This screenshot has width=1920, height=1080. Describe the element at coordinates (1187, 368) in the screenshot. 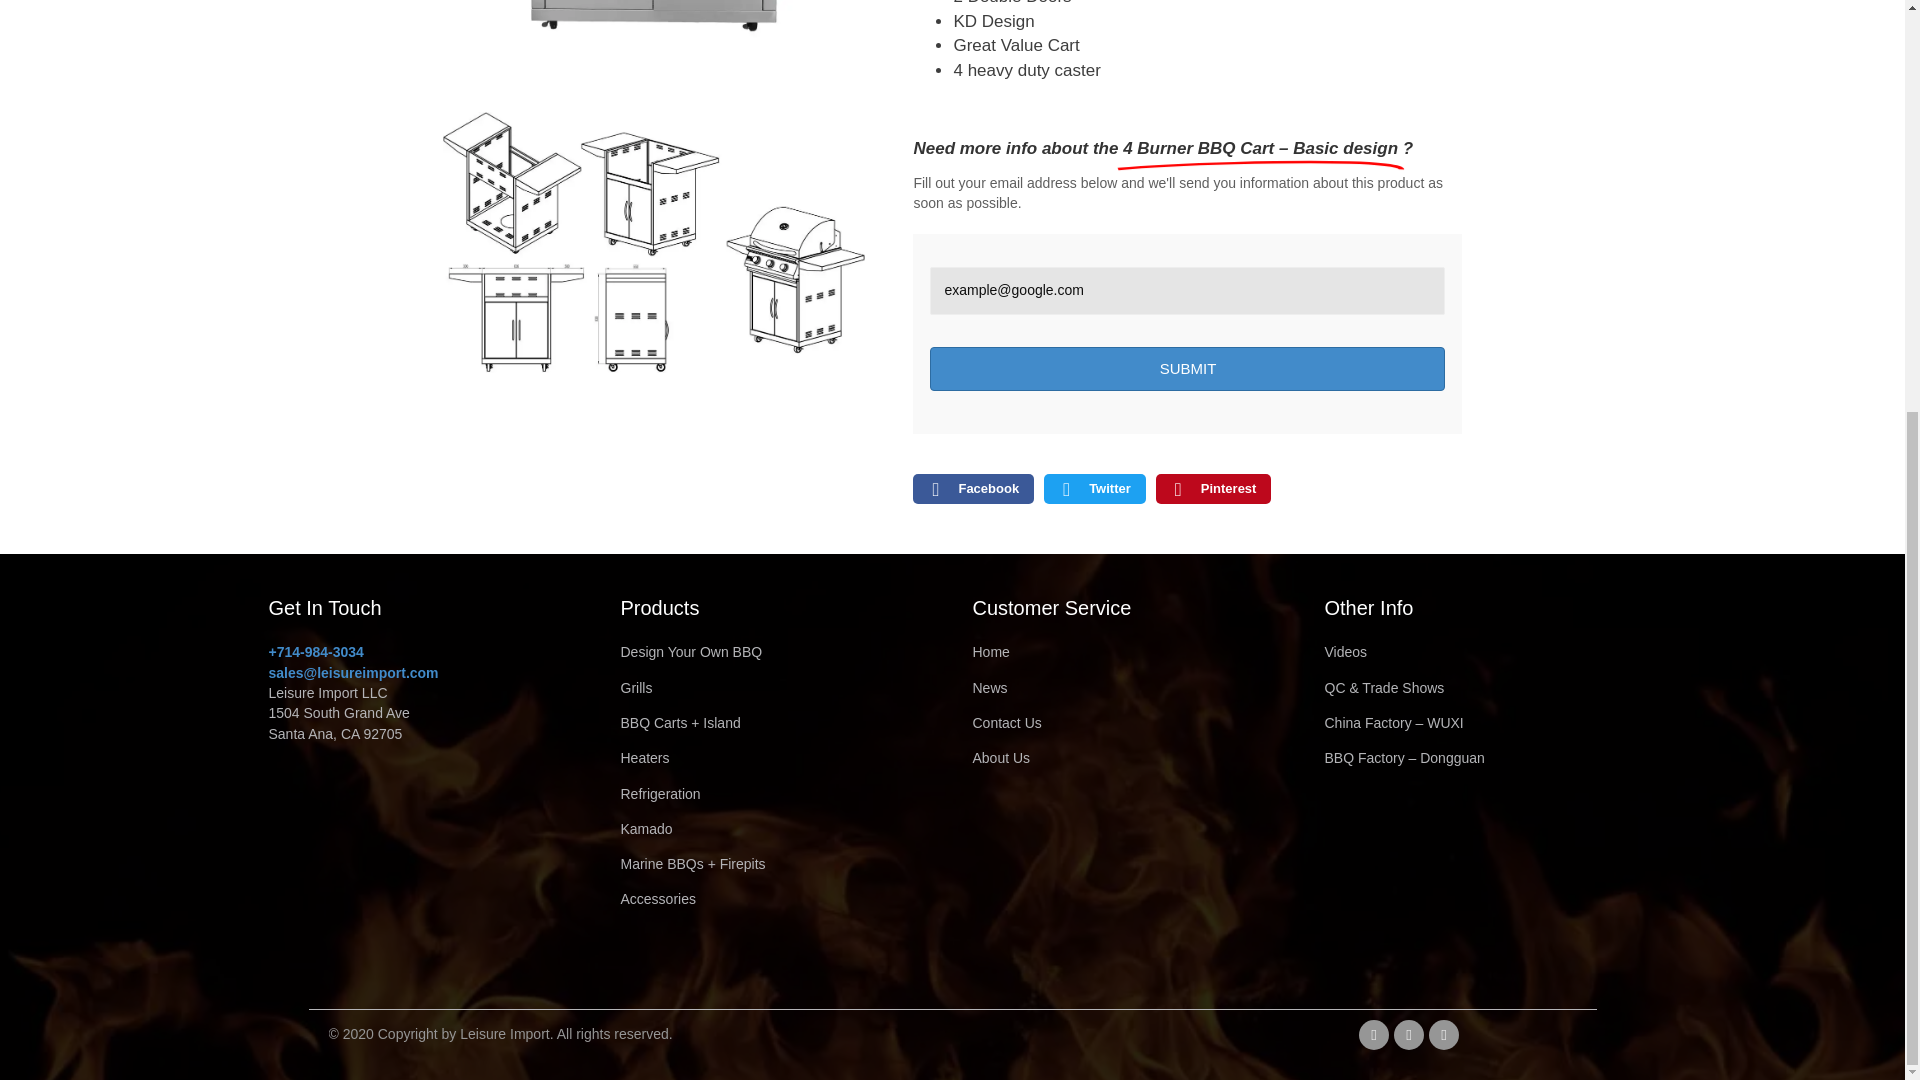

I see `Submit` at that location.